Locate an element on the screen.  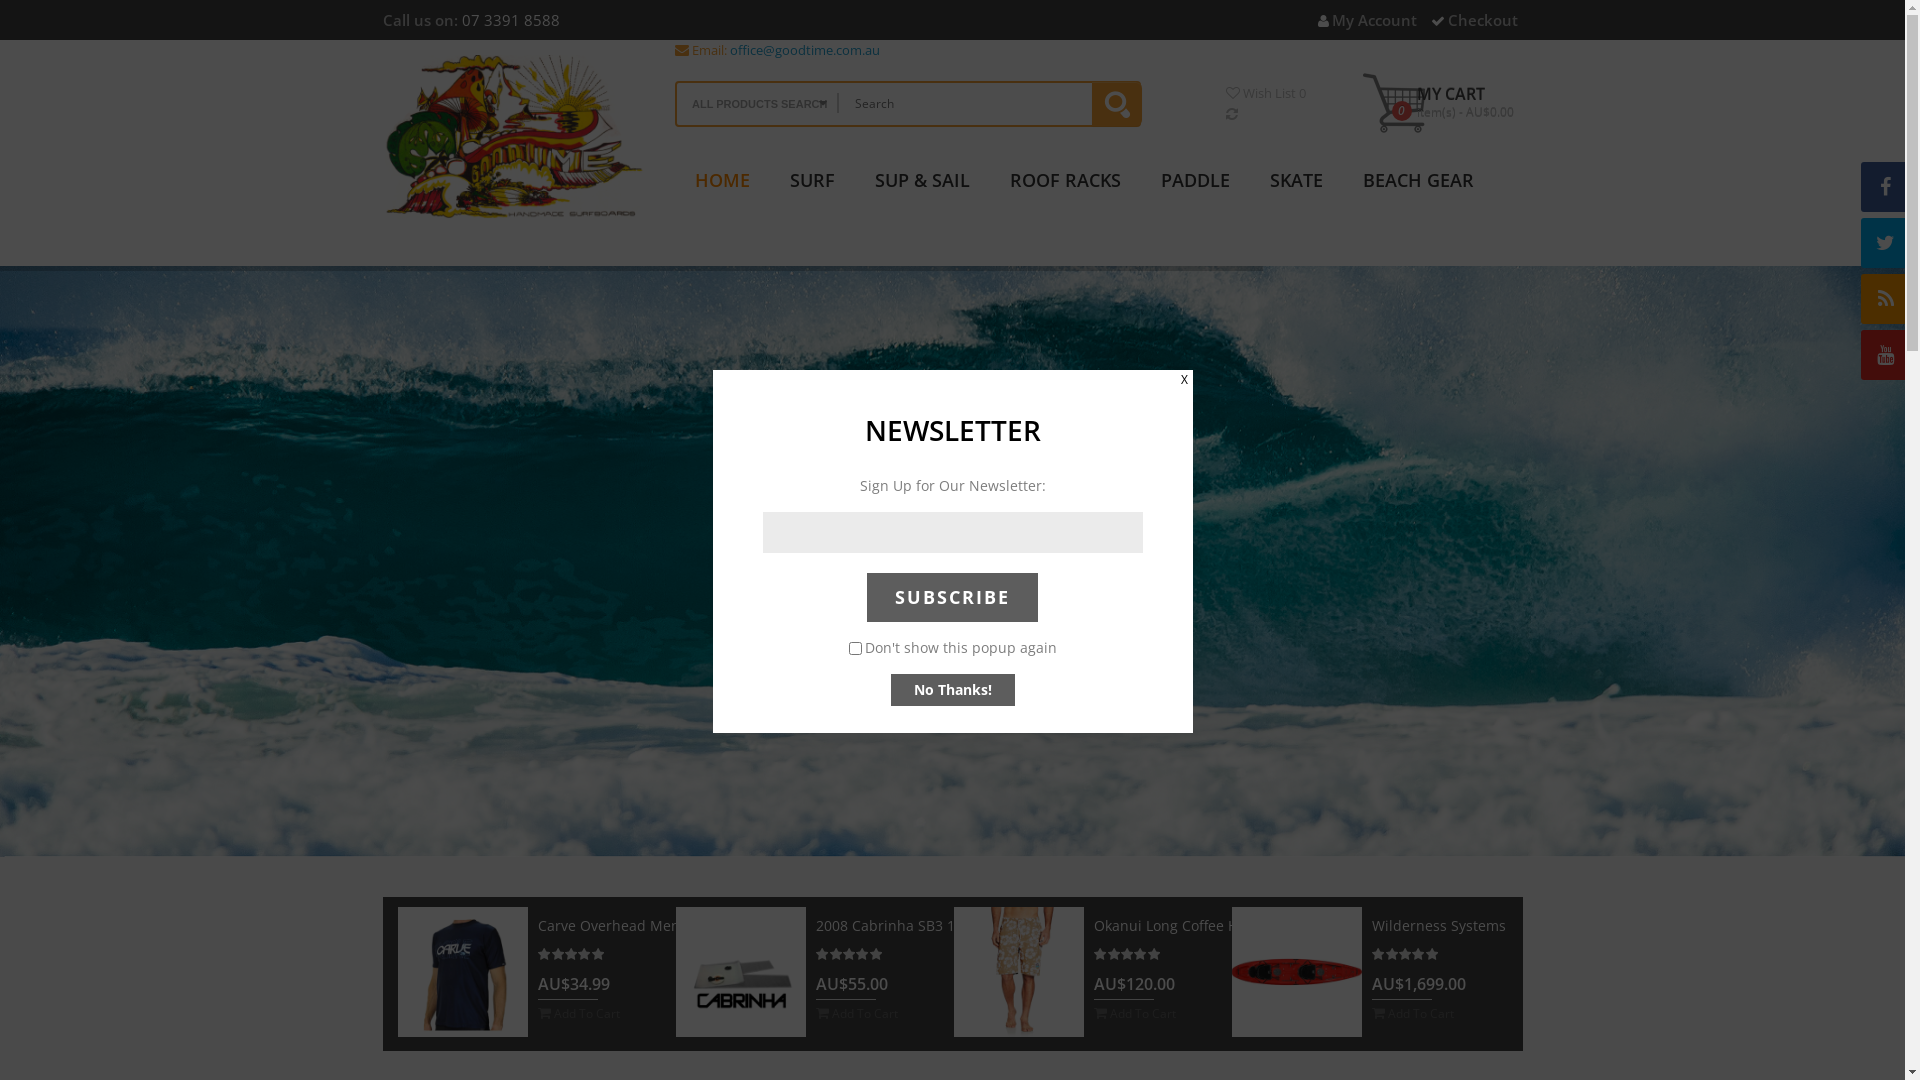
Wilderness Systems Tarpon 135T SOT is located at coordinates (1297, 972).